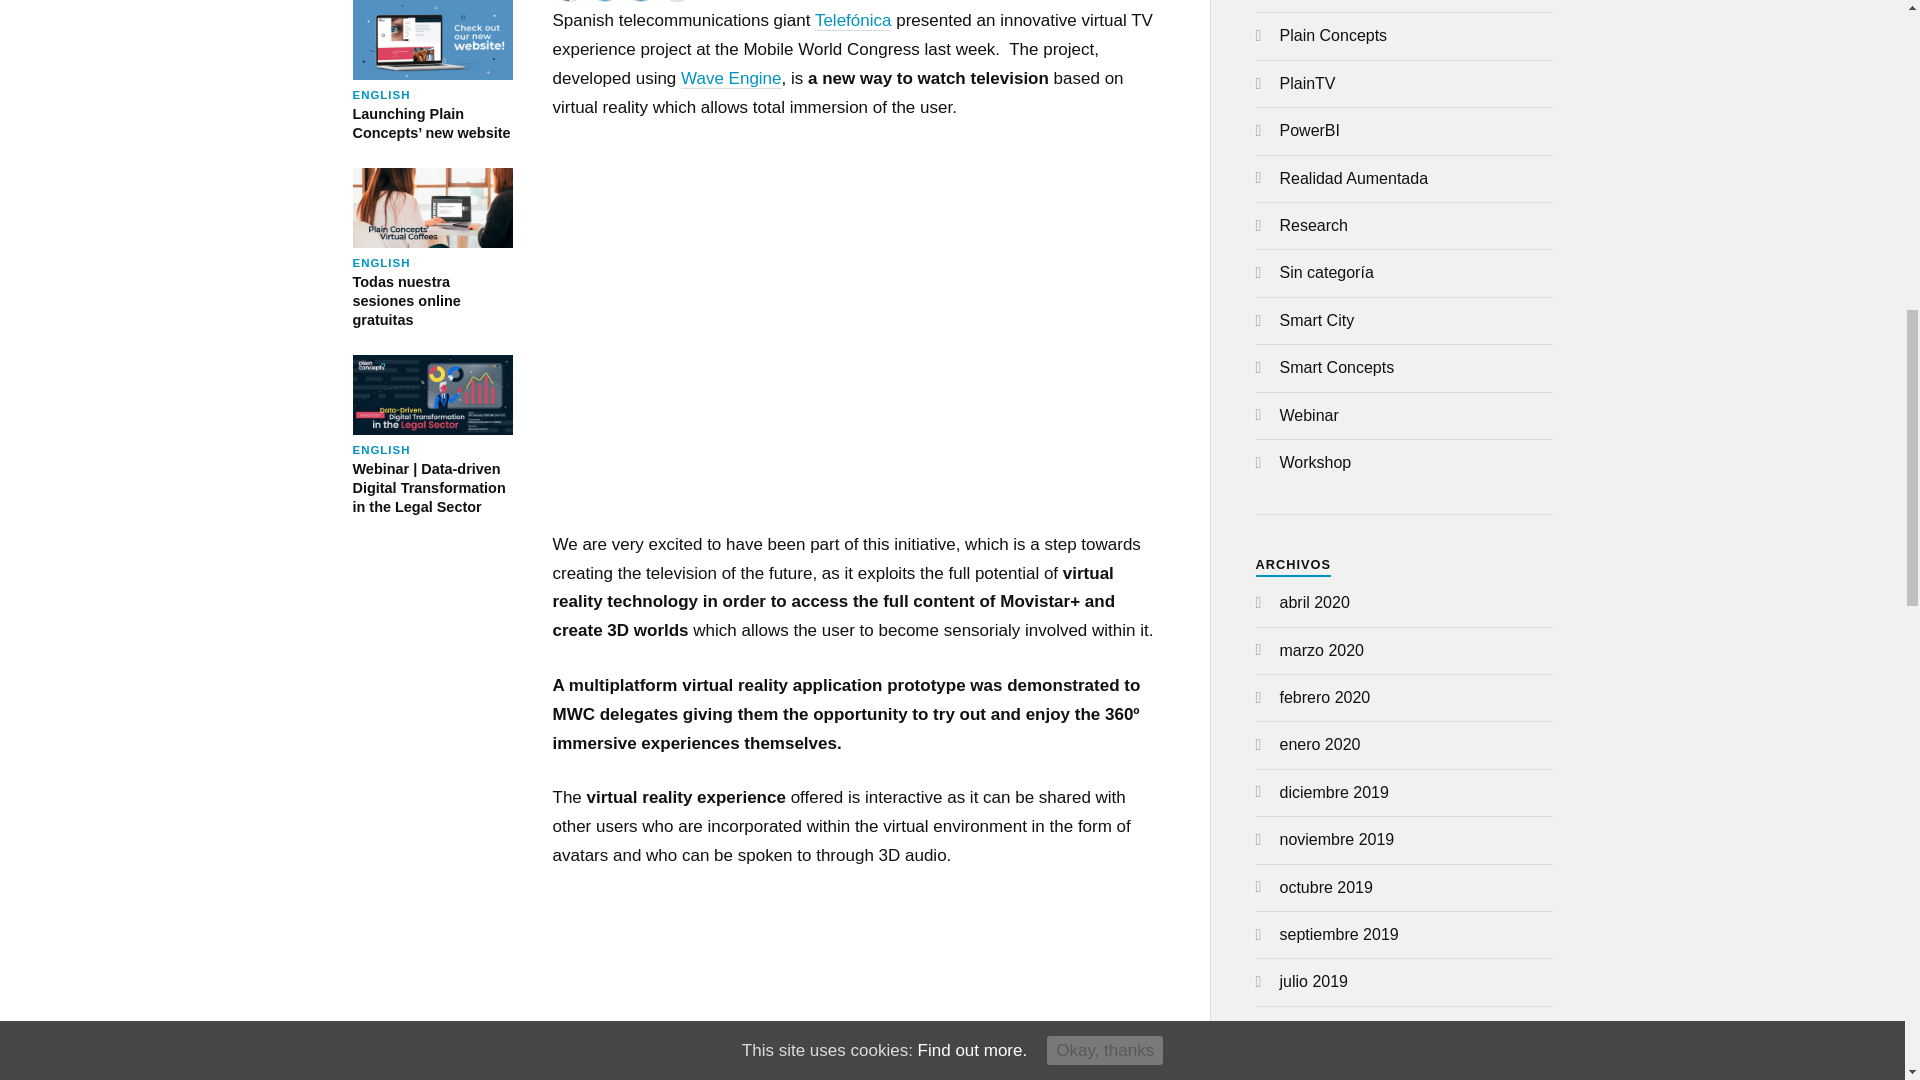 The image size is (1920, 1080). Describe the element at coordinates (432, 249) in the screenshot. I see `Todas nuestra sesiones online gratuitas` at that location.